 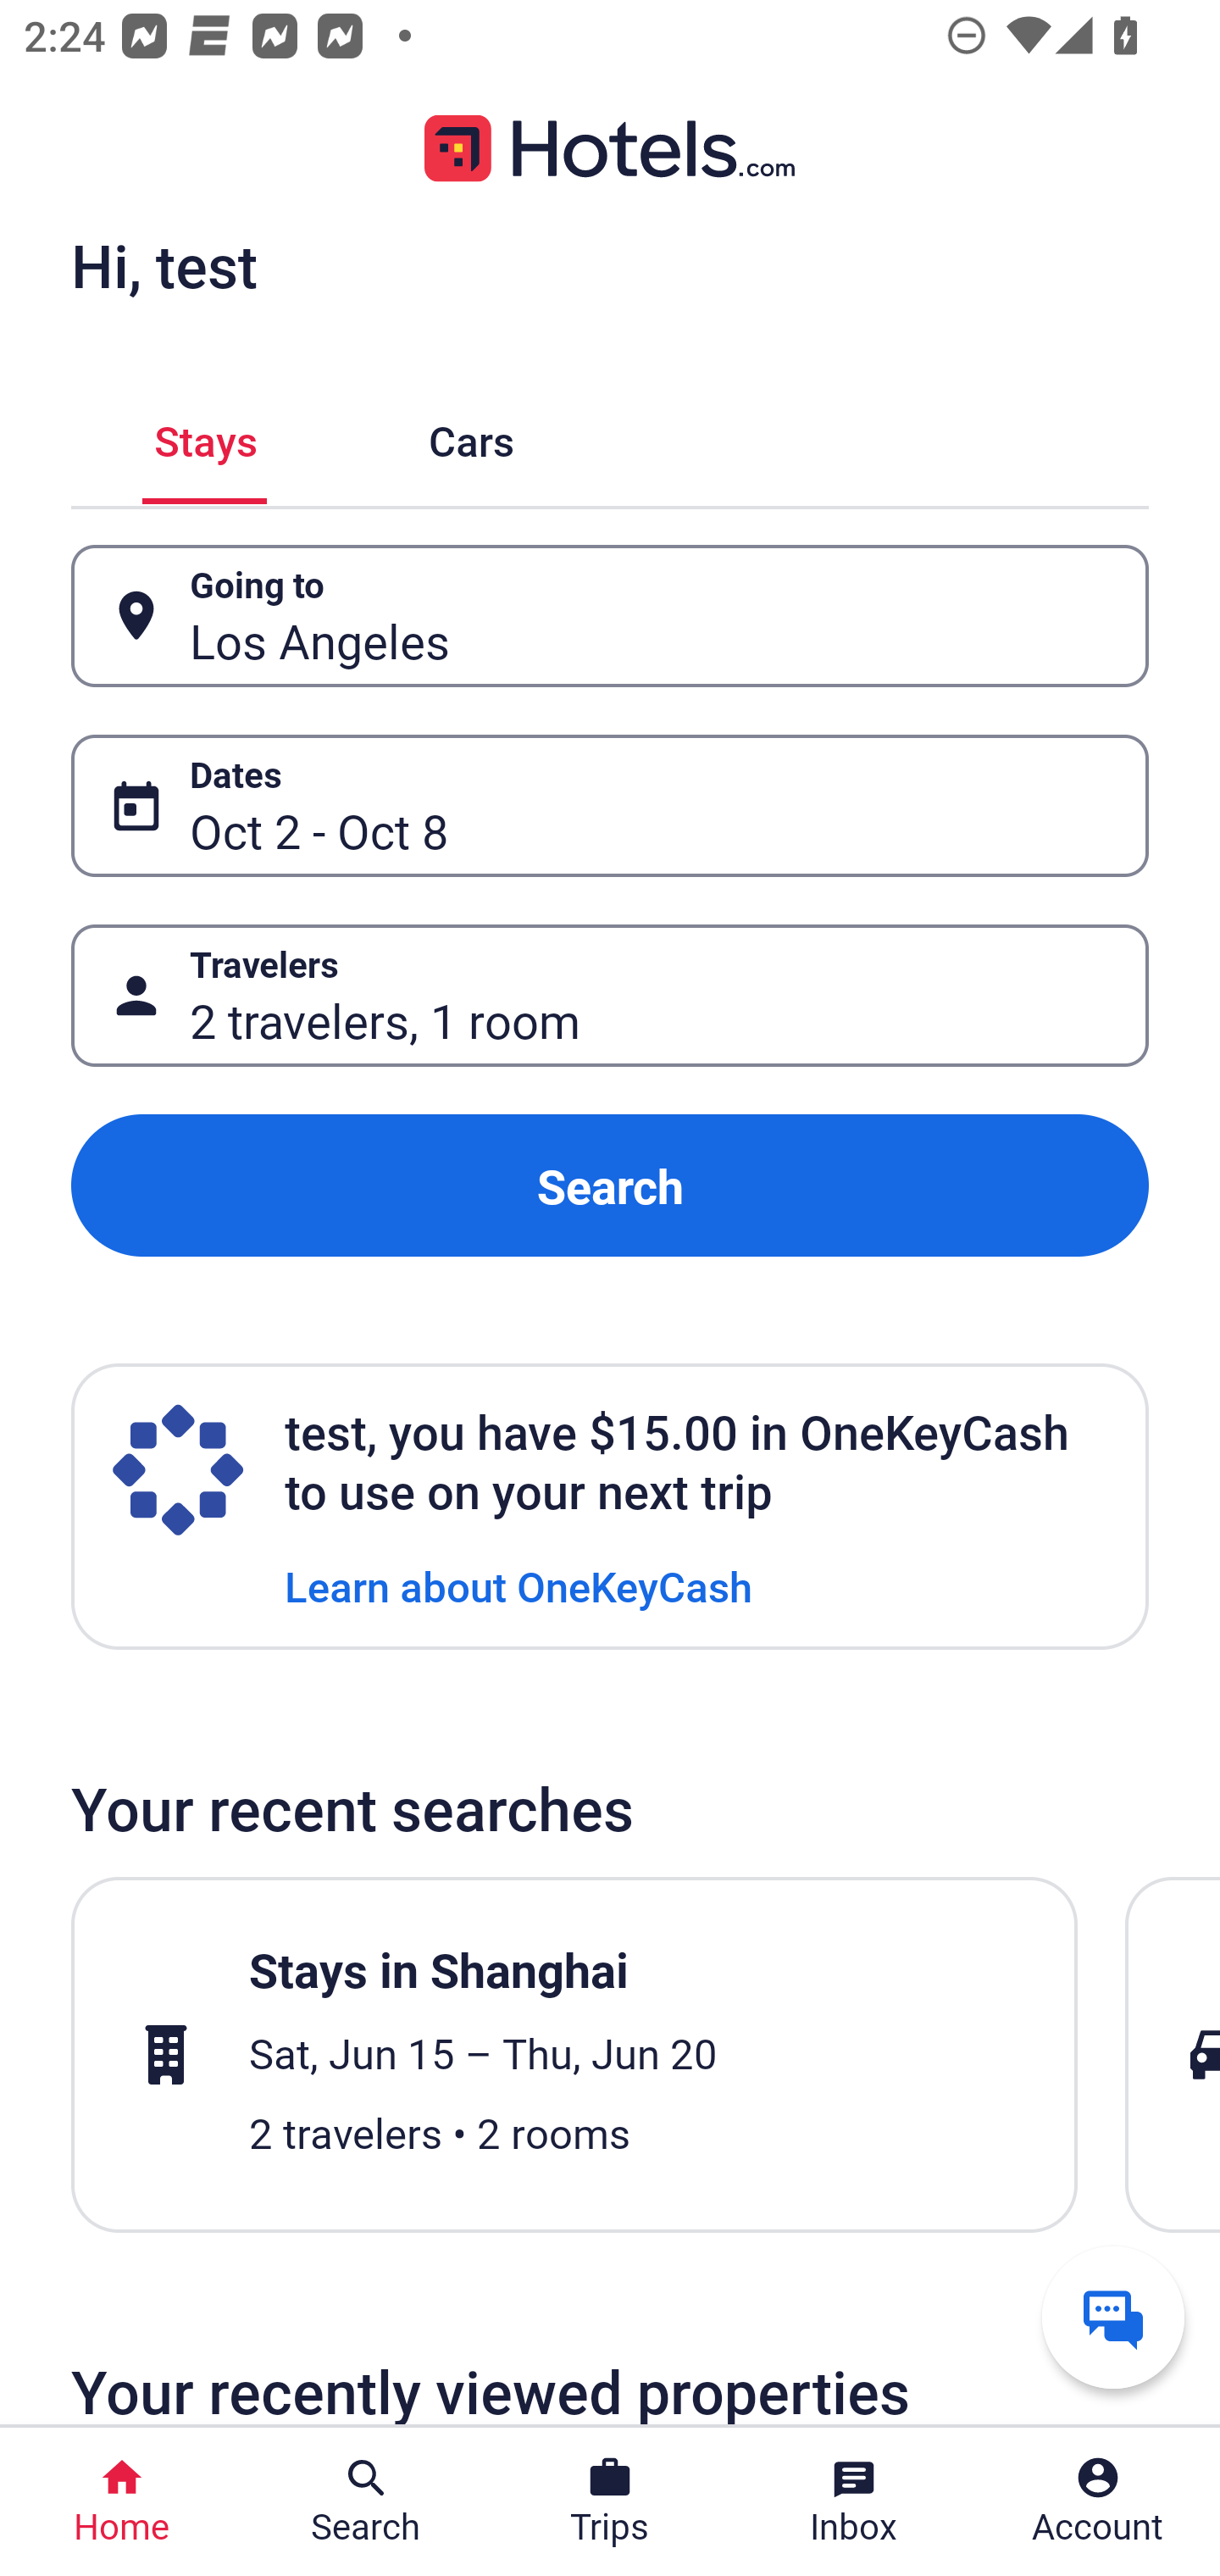 What do you see at coordinates (610, 1186) in the screenshot?
I see `Search` at bounding box center [610, 1186].